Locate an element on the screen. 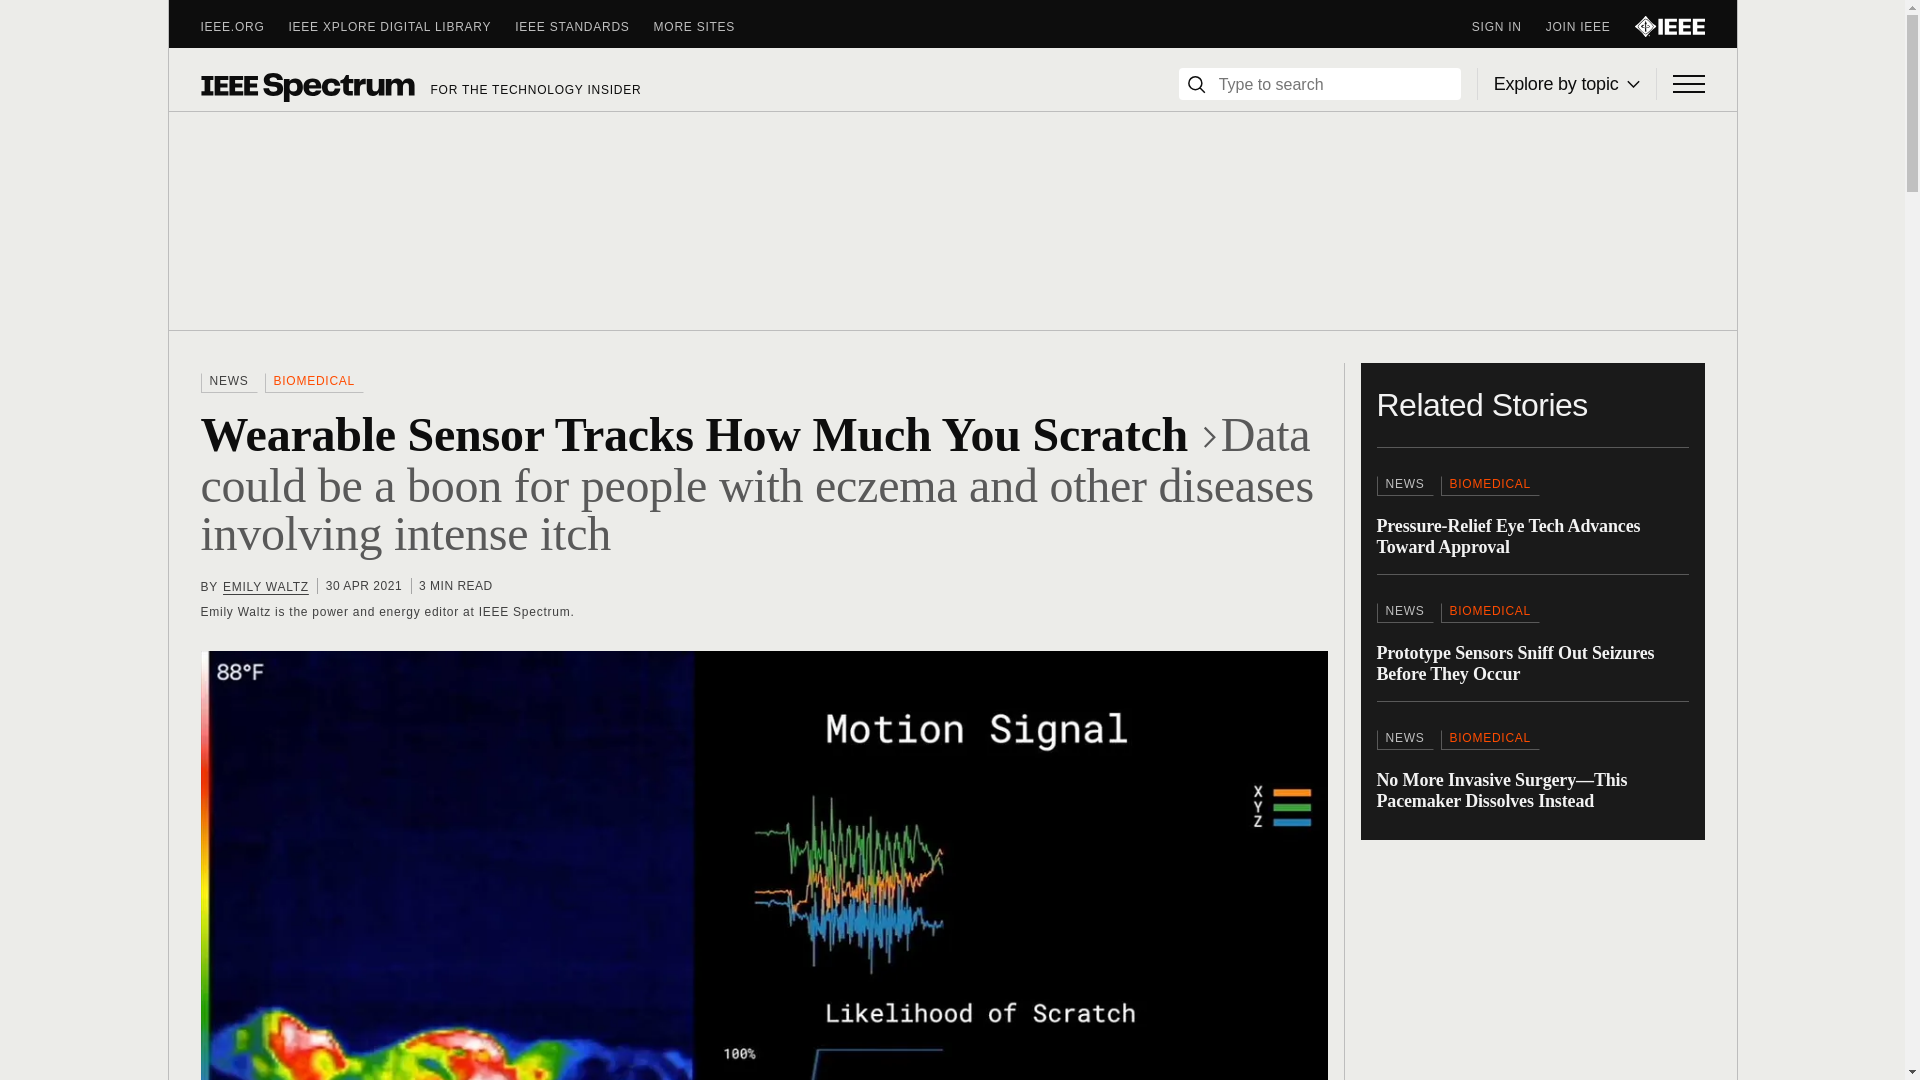  SIGN IN is located at coordinates (1508, 26).